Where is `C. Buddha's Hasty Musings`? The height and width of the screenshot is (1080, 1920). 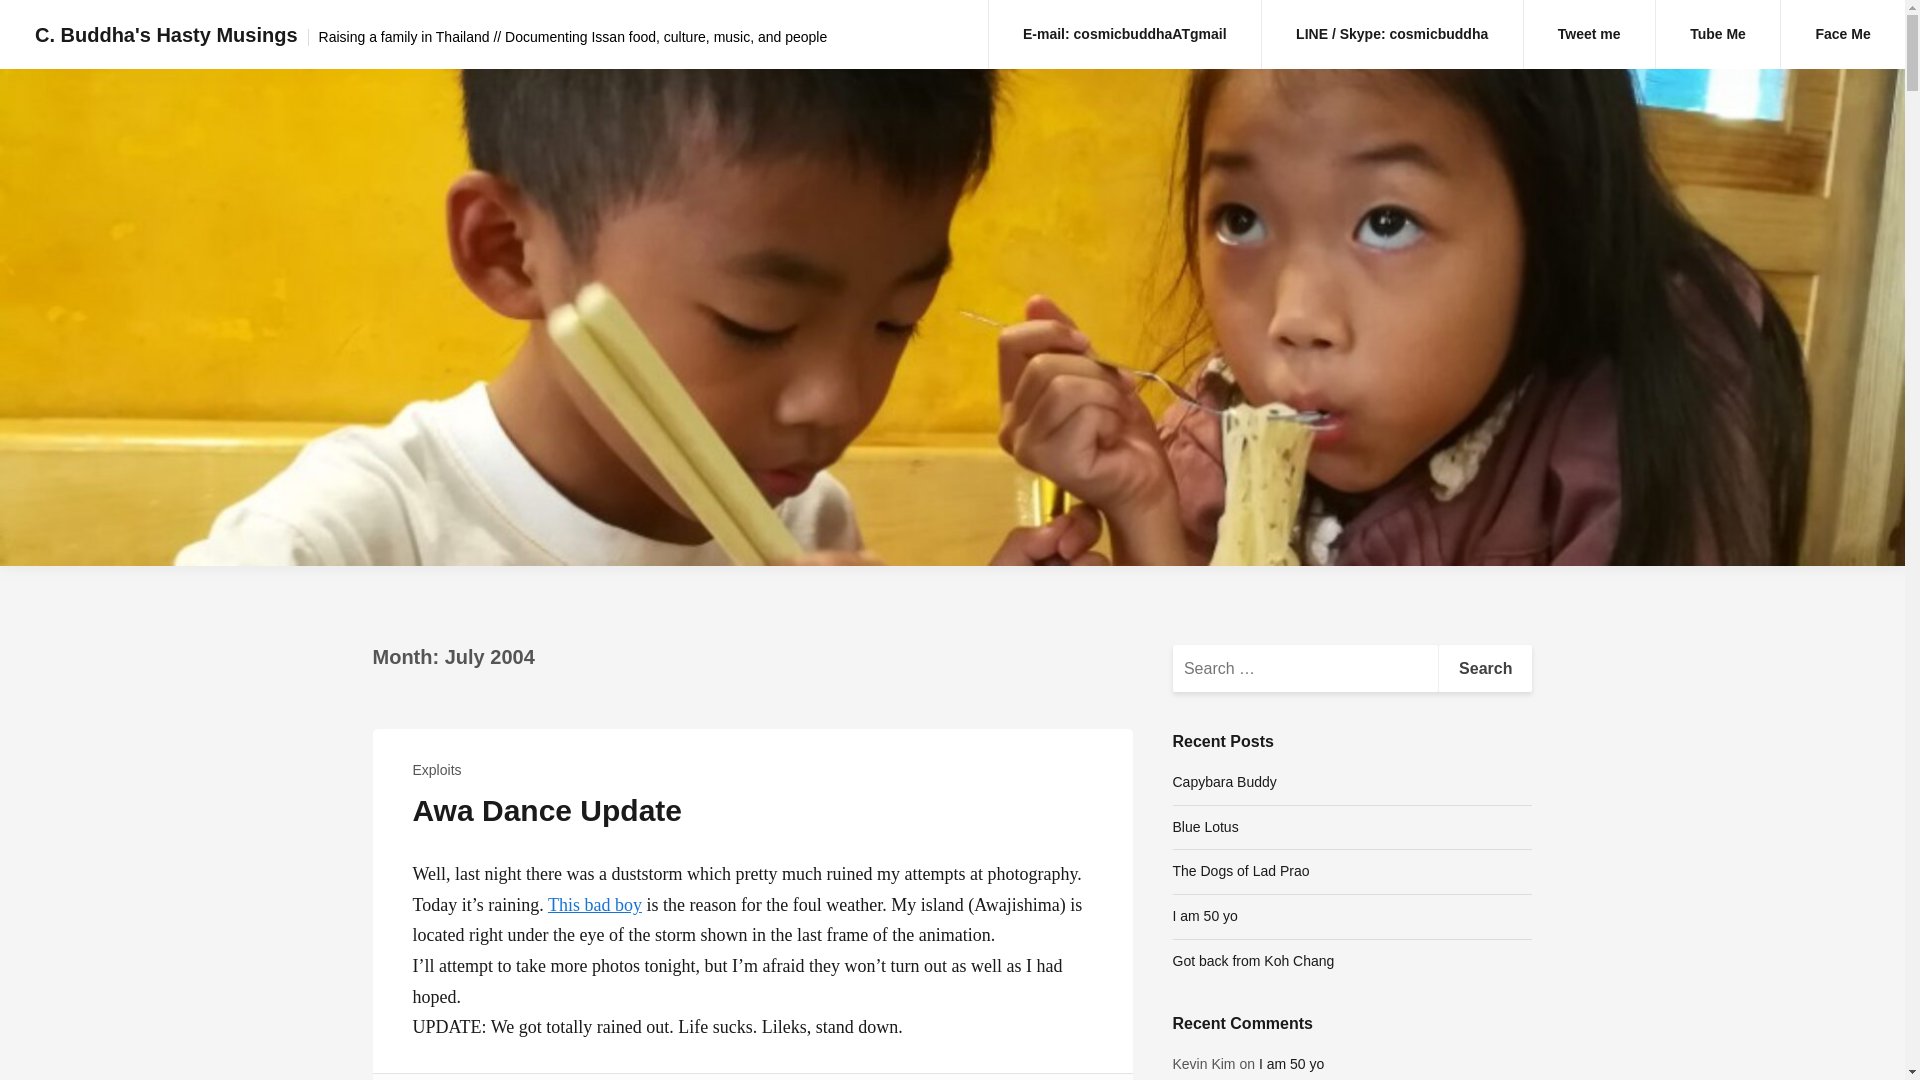 C. Buddha's Hasty Musings is located at coordinates (166, 34).